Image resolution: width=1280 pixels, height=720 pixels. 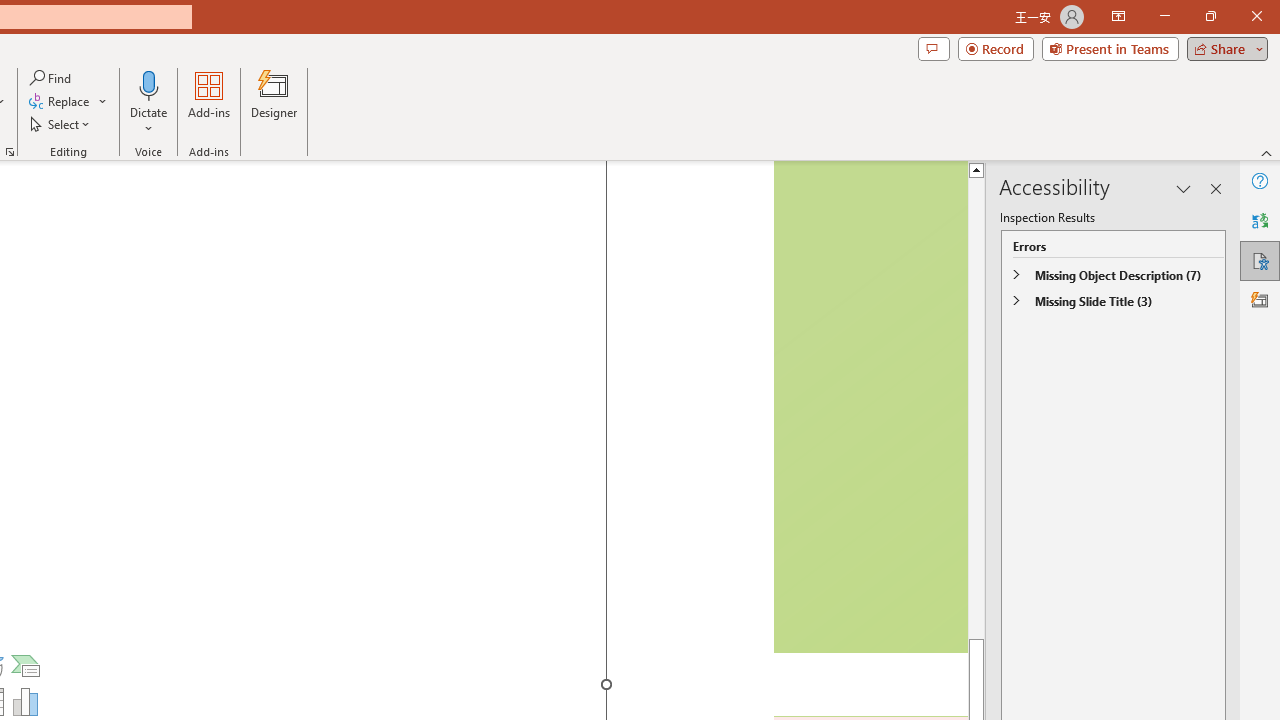 What do you see at coordinates (26, 666) in the screenshot?
I see `Insert a SmartArt Graphic` at bounding box center [26, 666].